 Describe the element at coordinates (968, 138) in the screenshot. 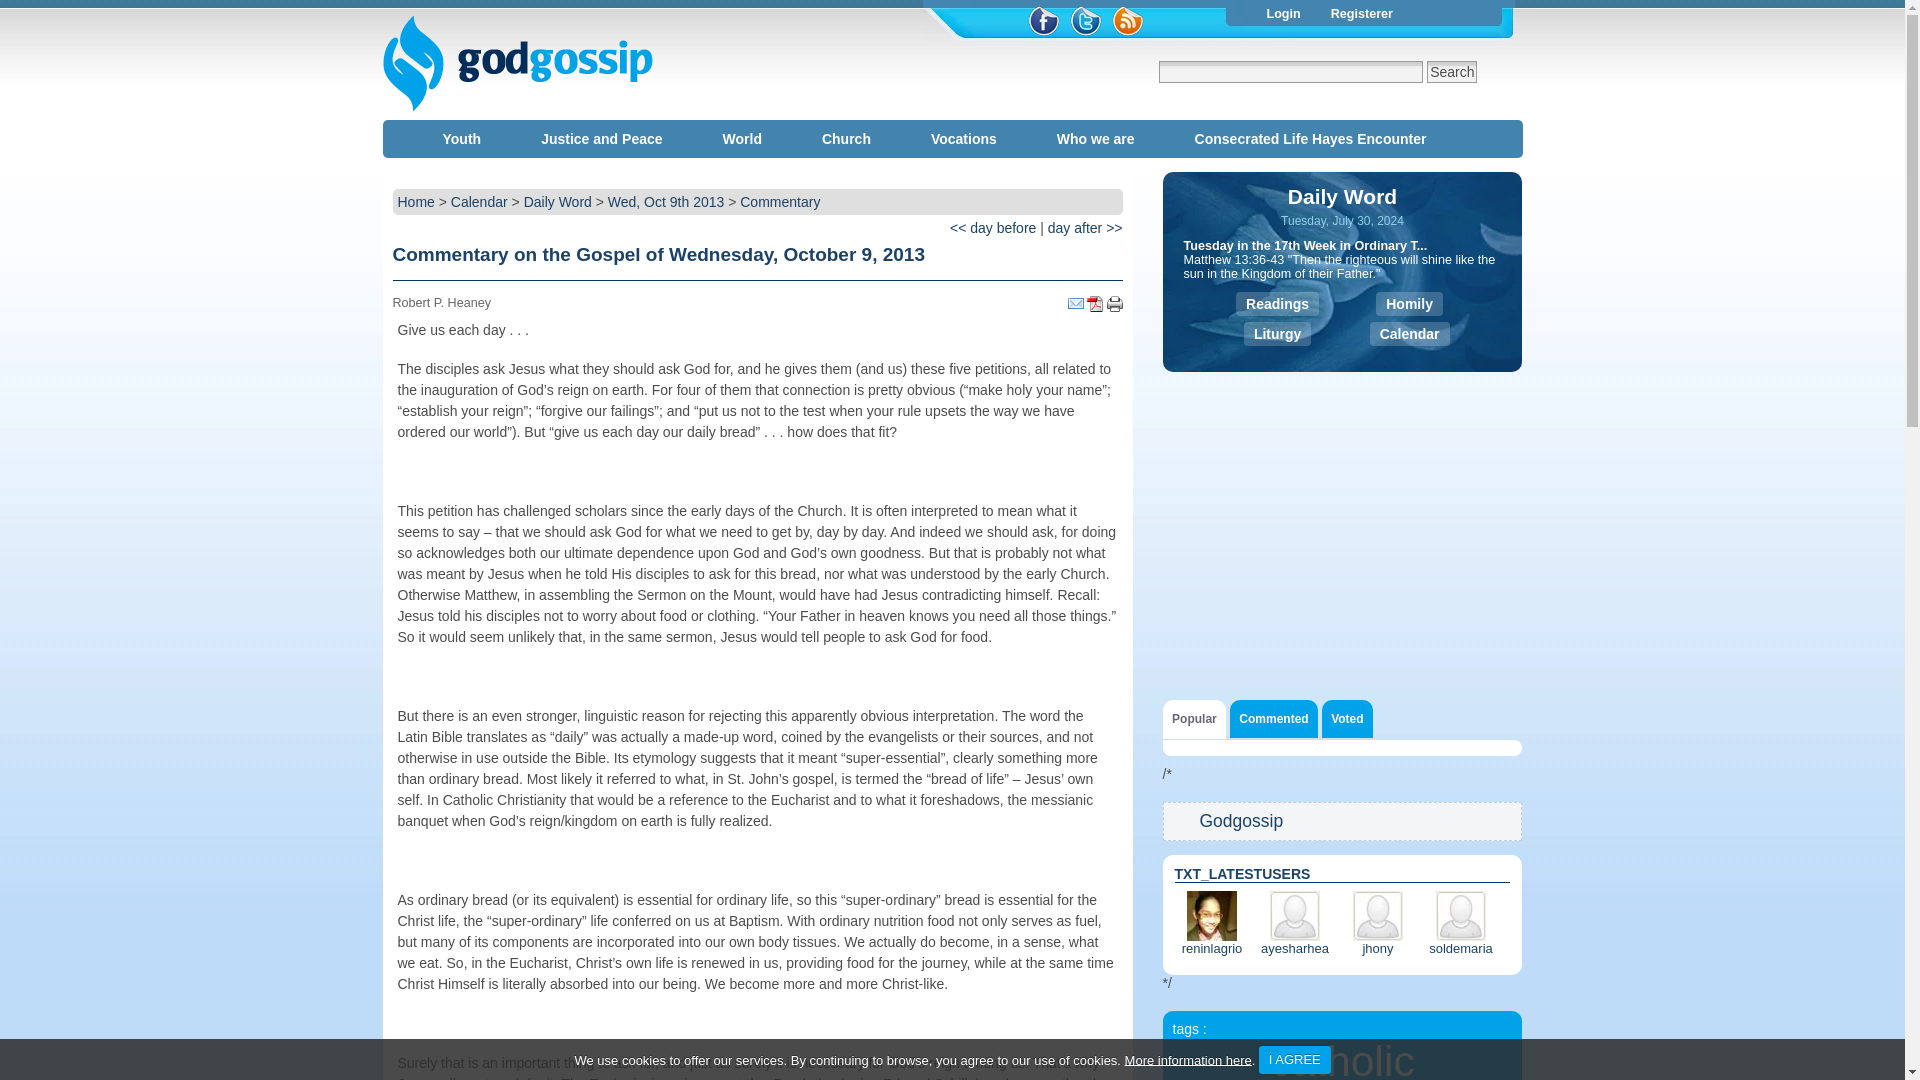

I see `Vocations` at that location.